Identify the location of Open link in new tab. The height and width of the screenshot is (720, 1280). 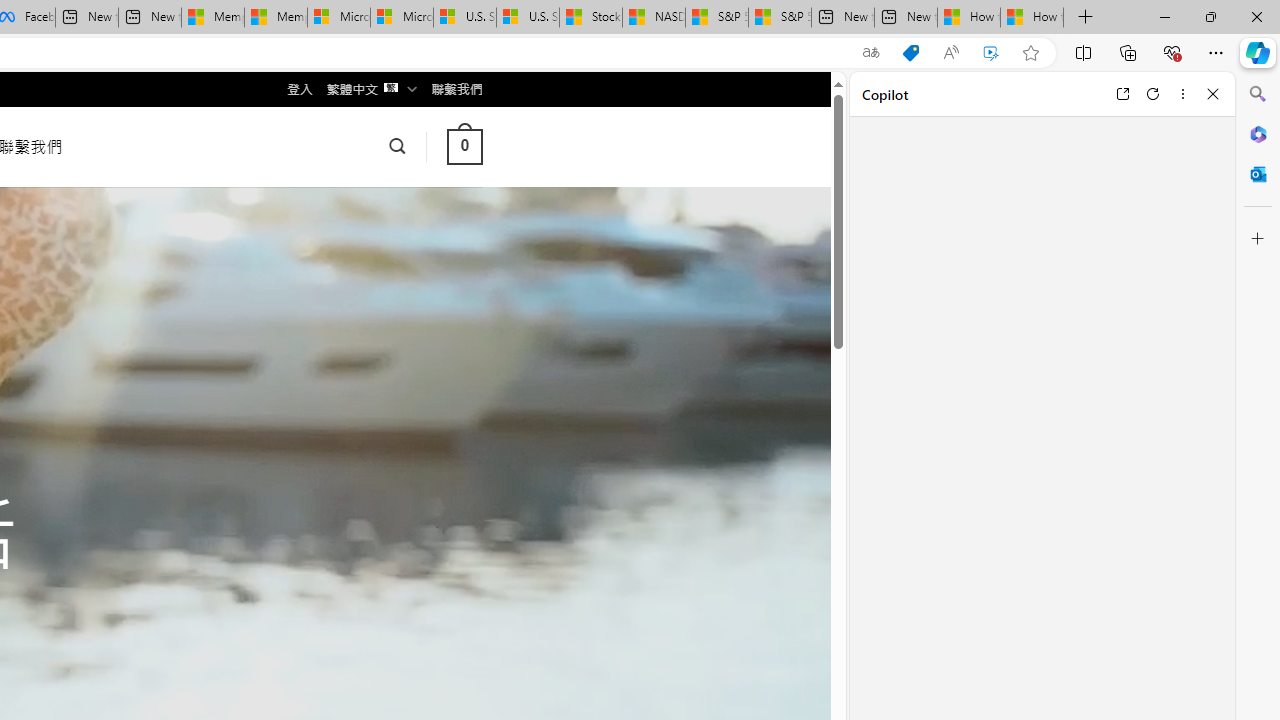
(1122, 94).